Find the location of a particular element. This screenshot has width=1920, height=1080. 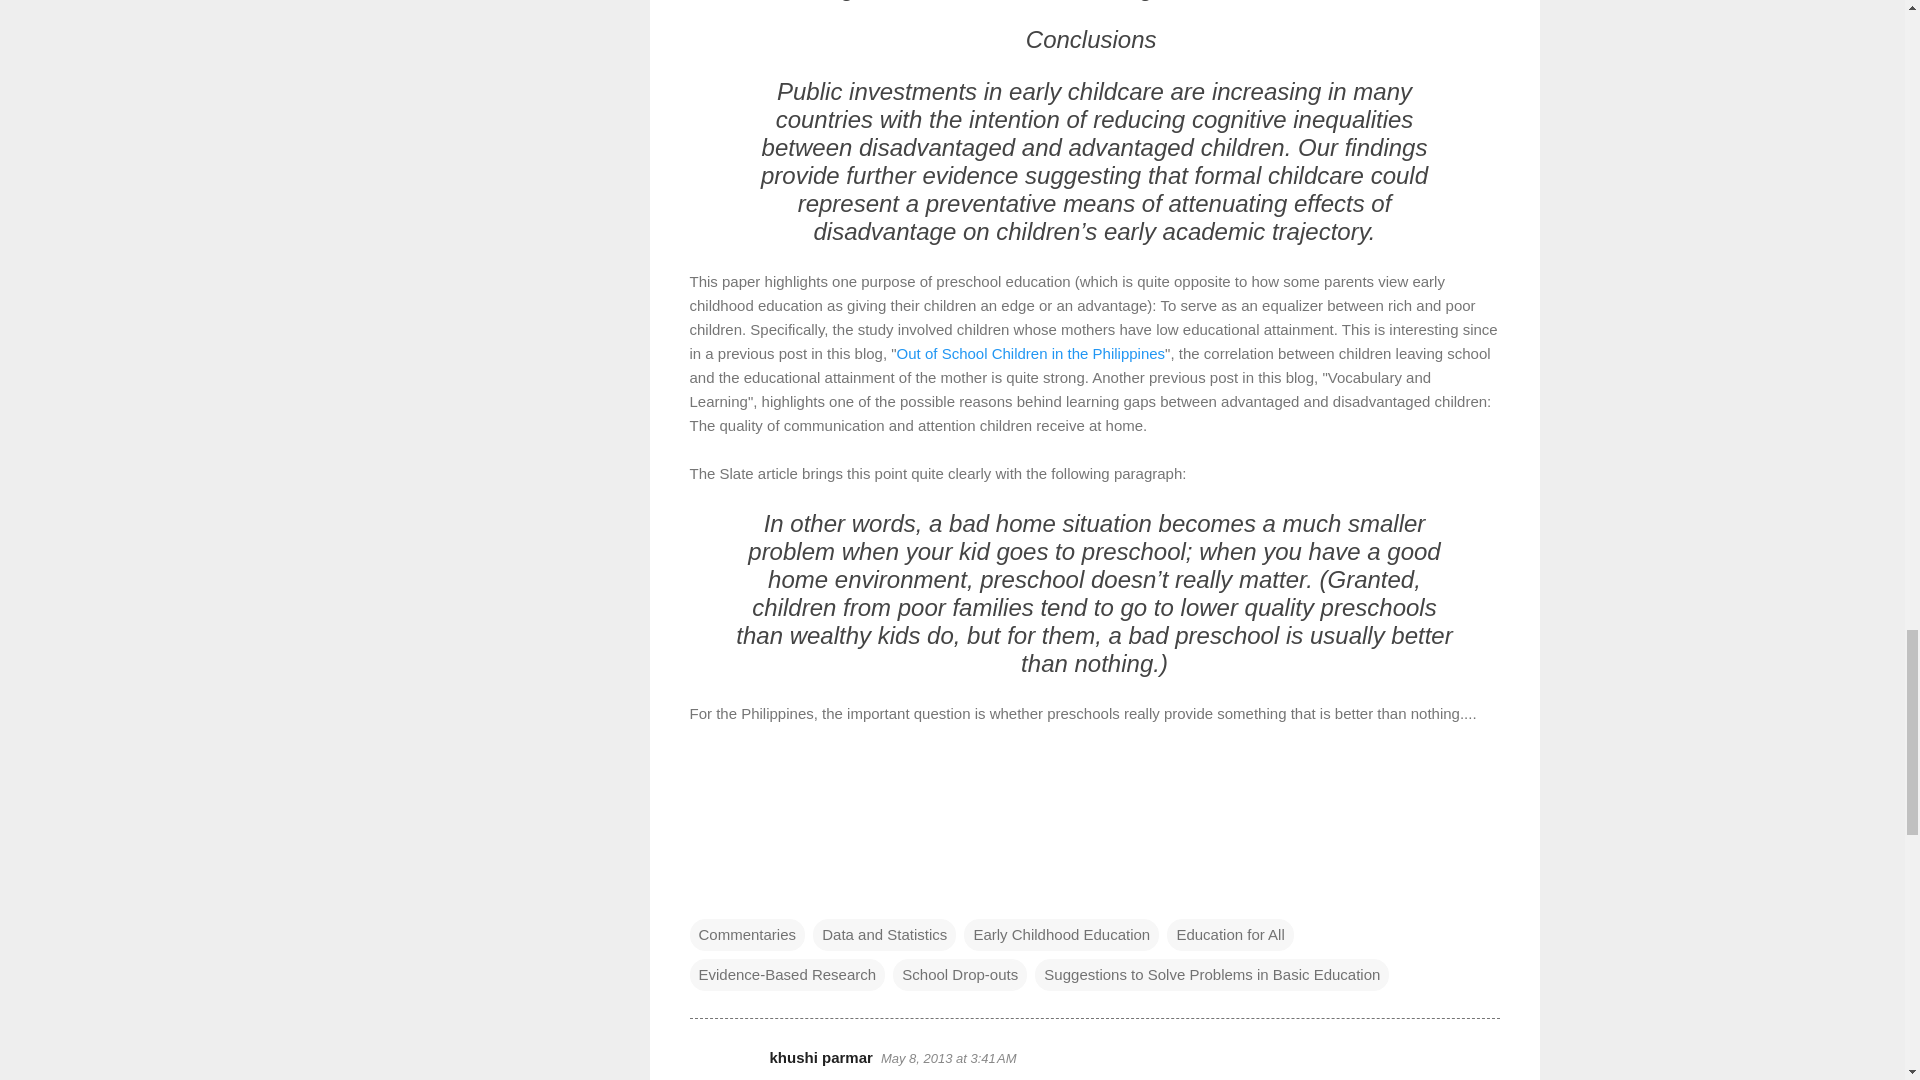

Early Childhood Education is located at coordinates (1061, 934).